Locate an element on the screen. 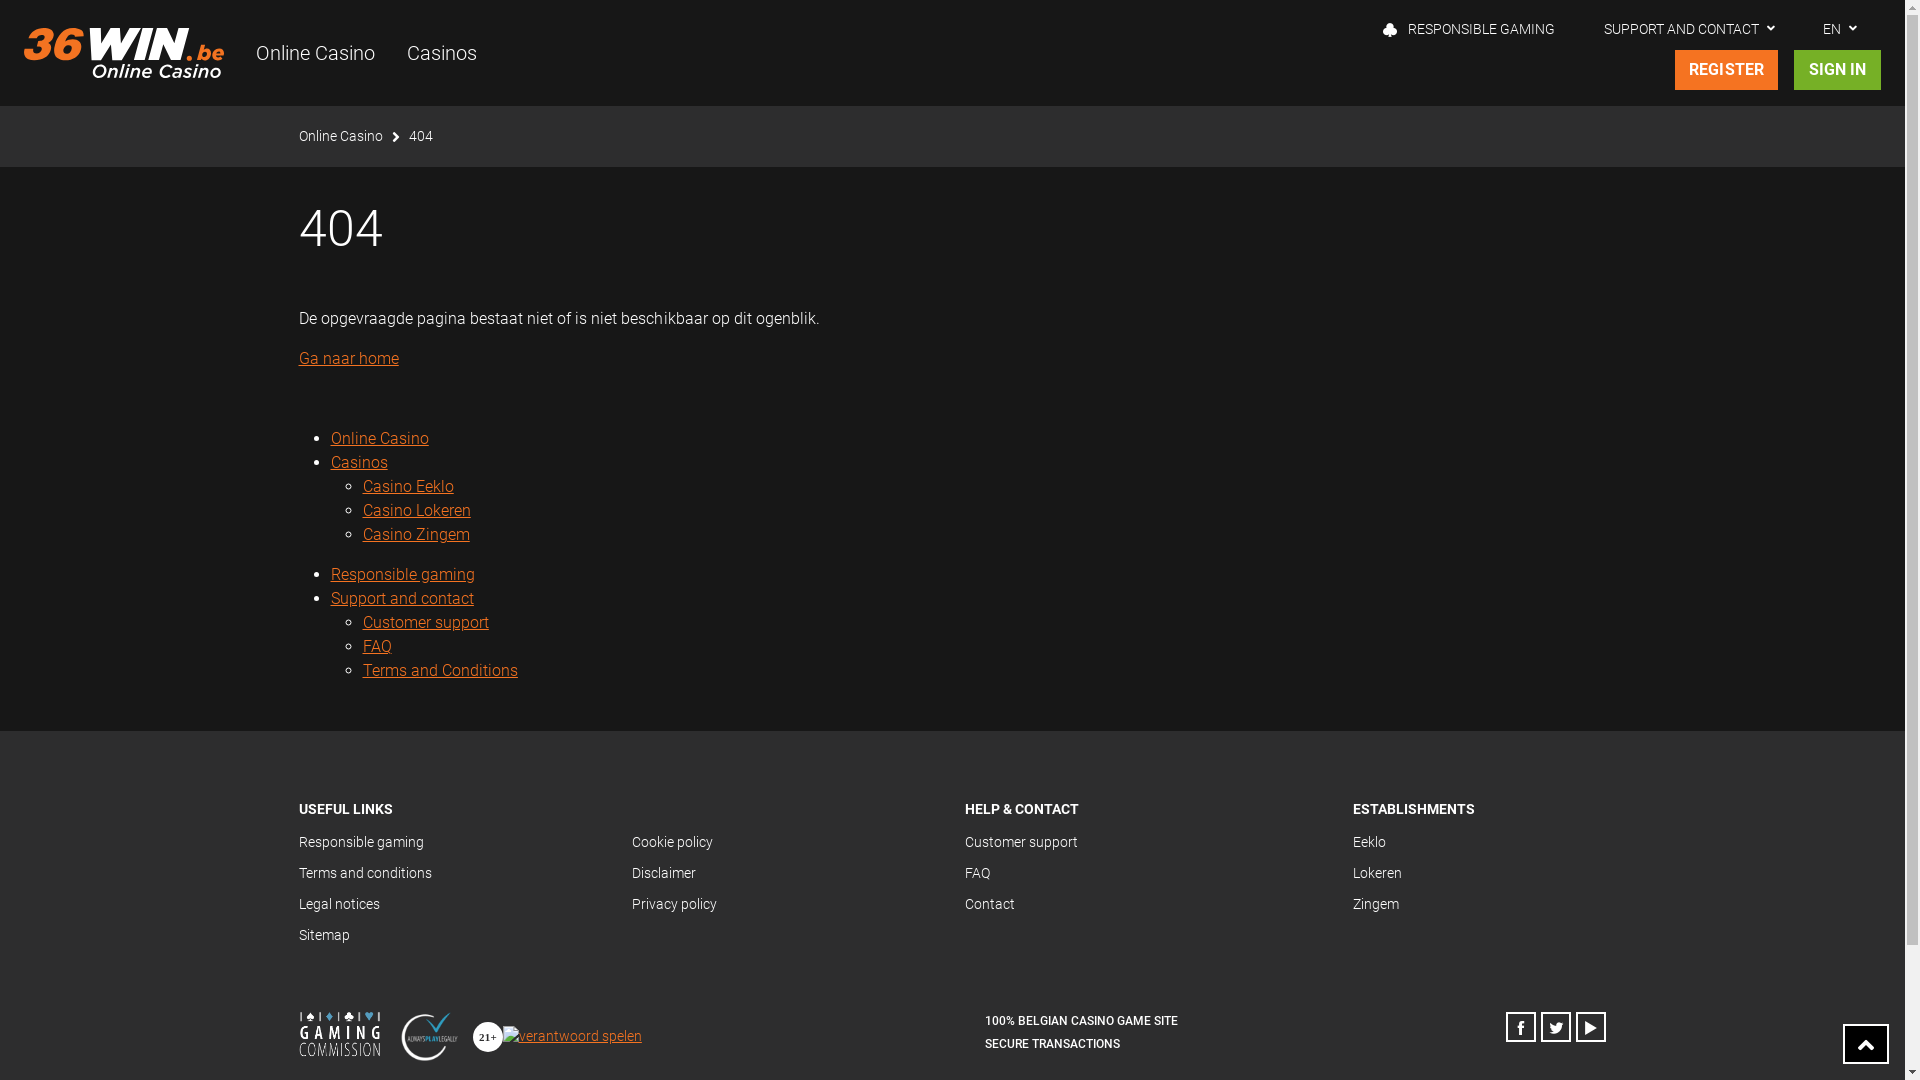 Image resolution: width=1920 pixels, height=1080 pixels. Terms and conditions is located at coordinates (364, 873).